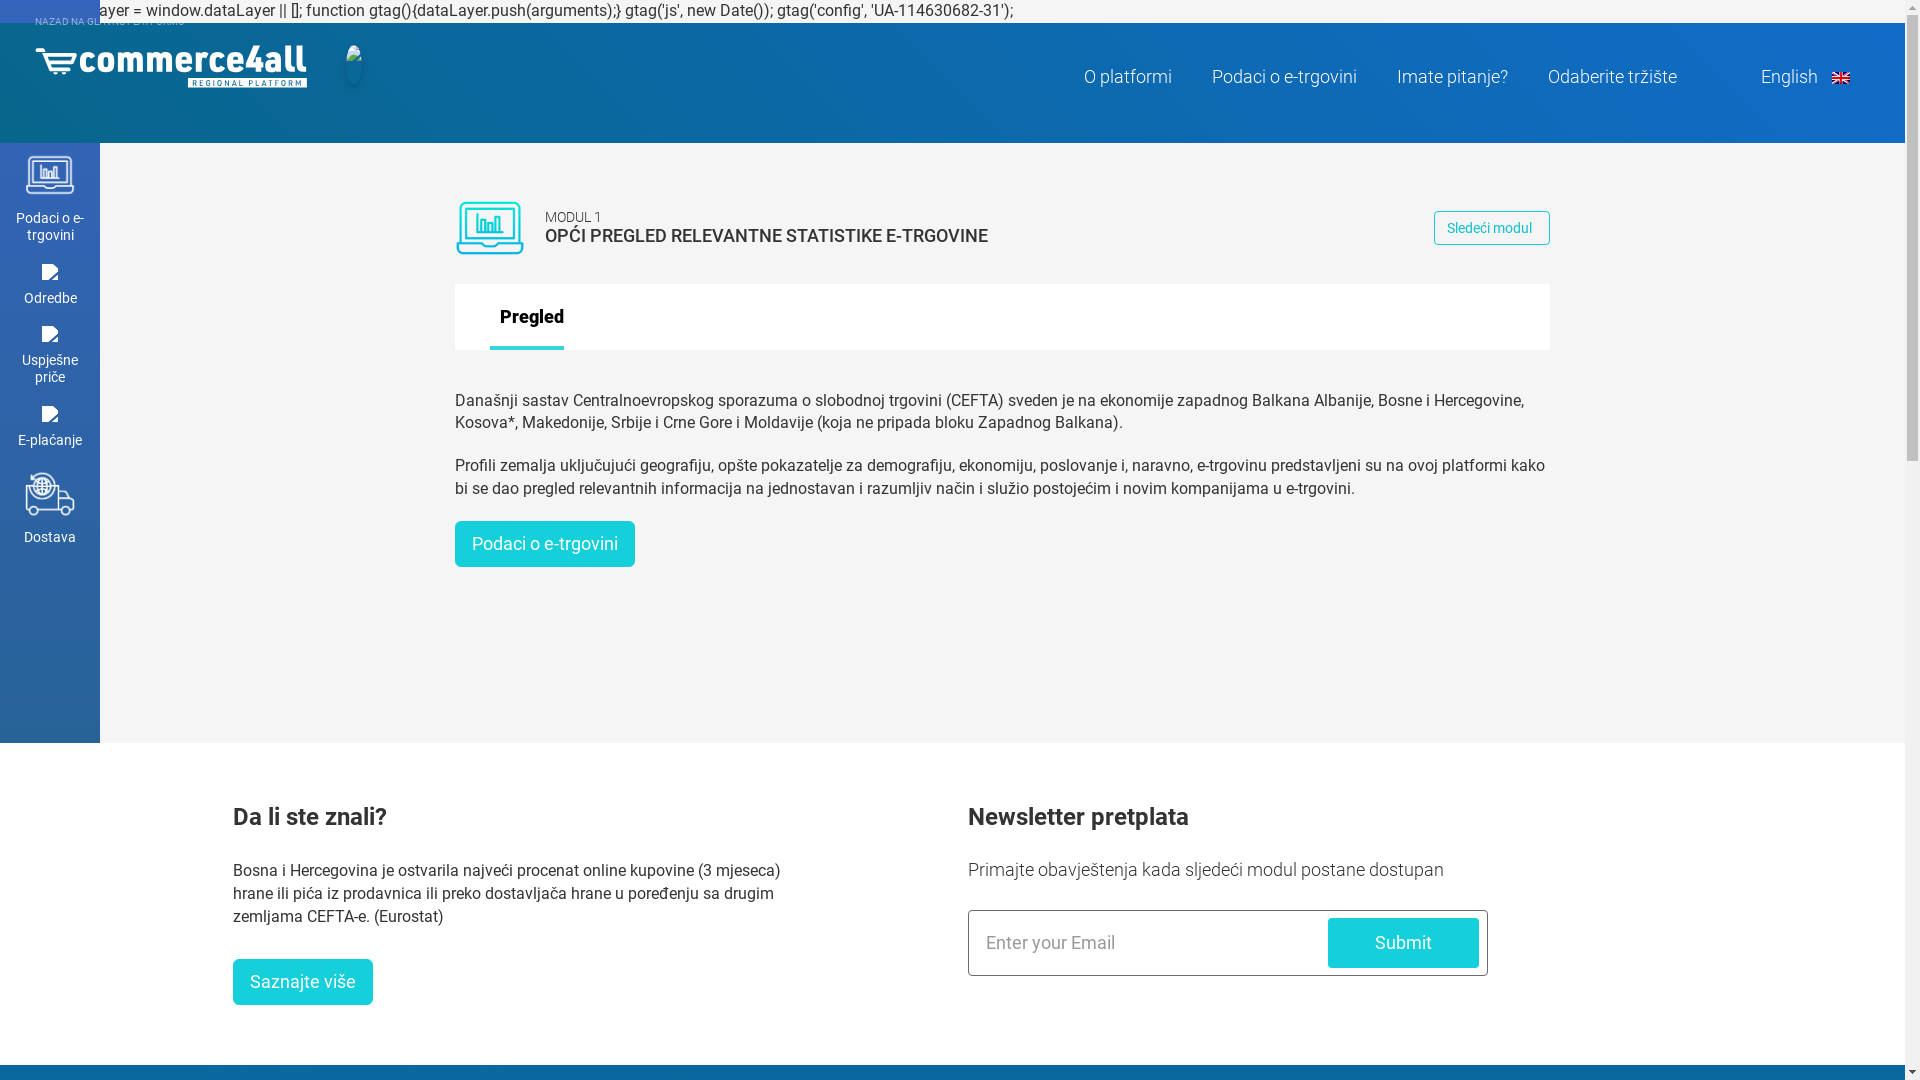  I want to click on Podaci o e-trgovini, so click(545, 544).